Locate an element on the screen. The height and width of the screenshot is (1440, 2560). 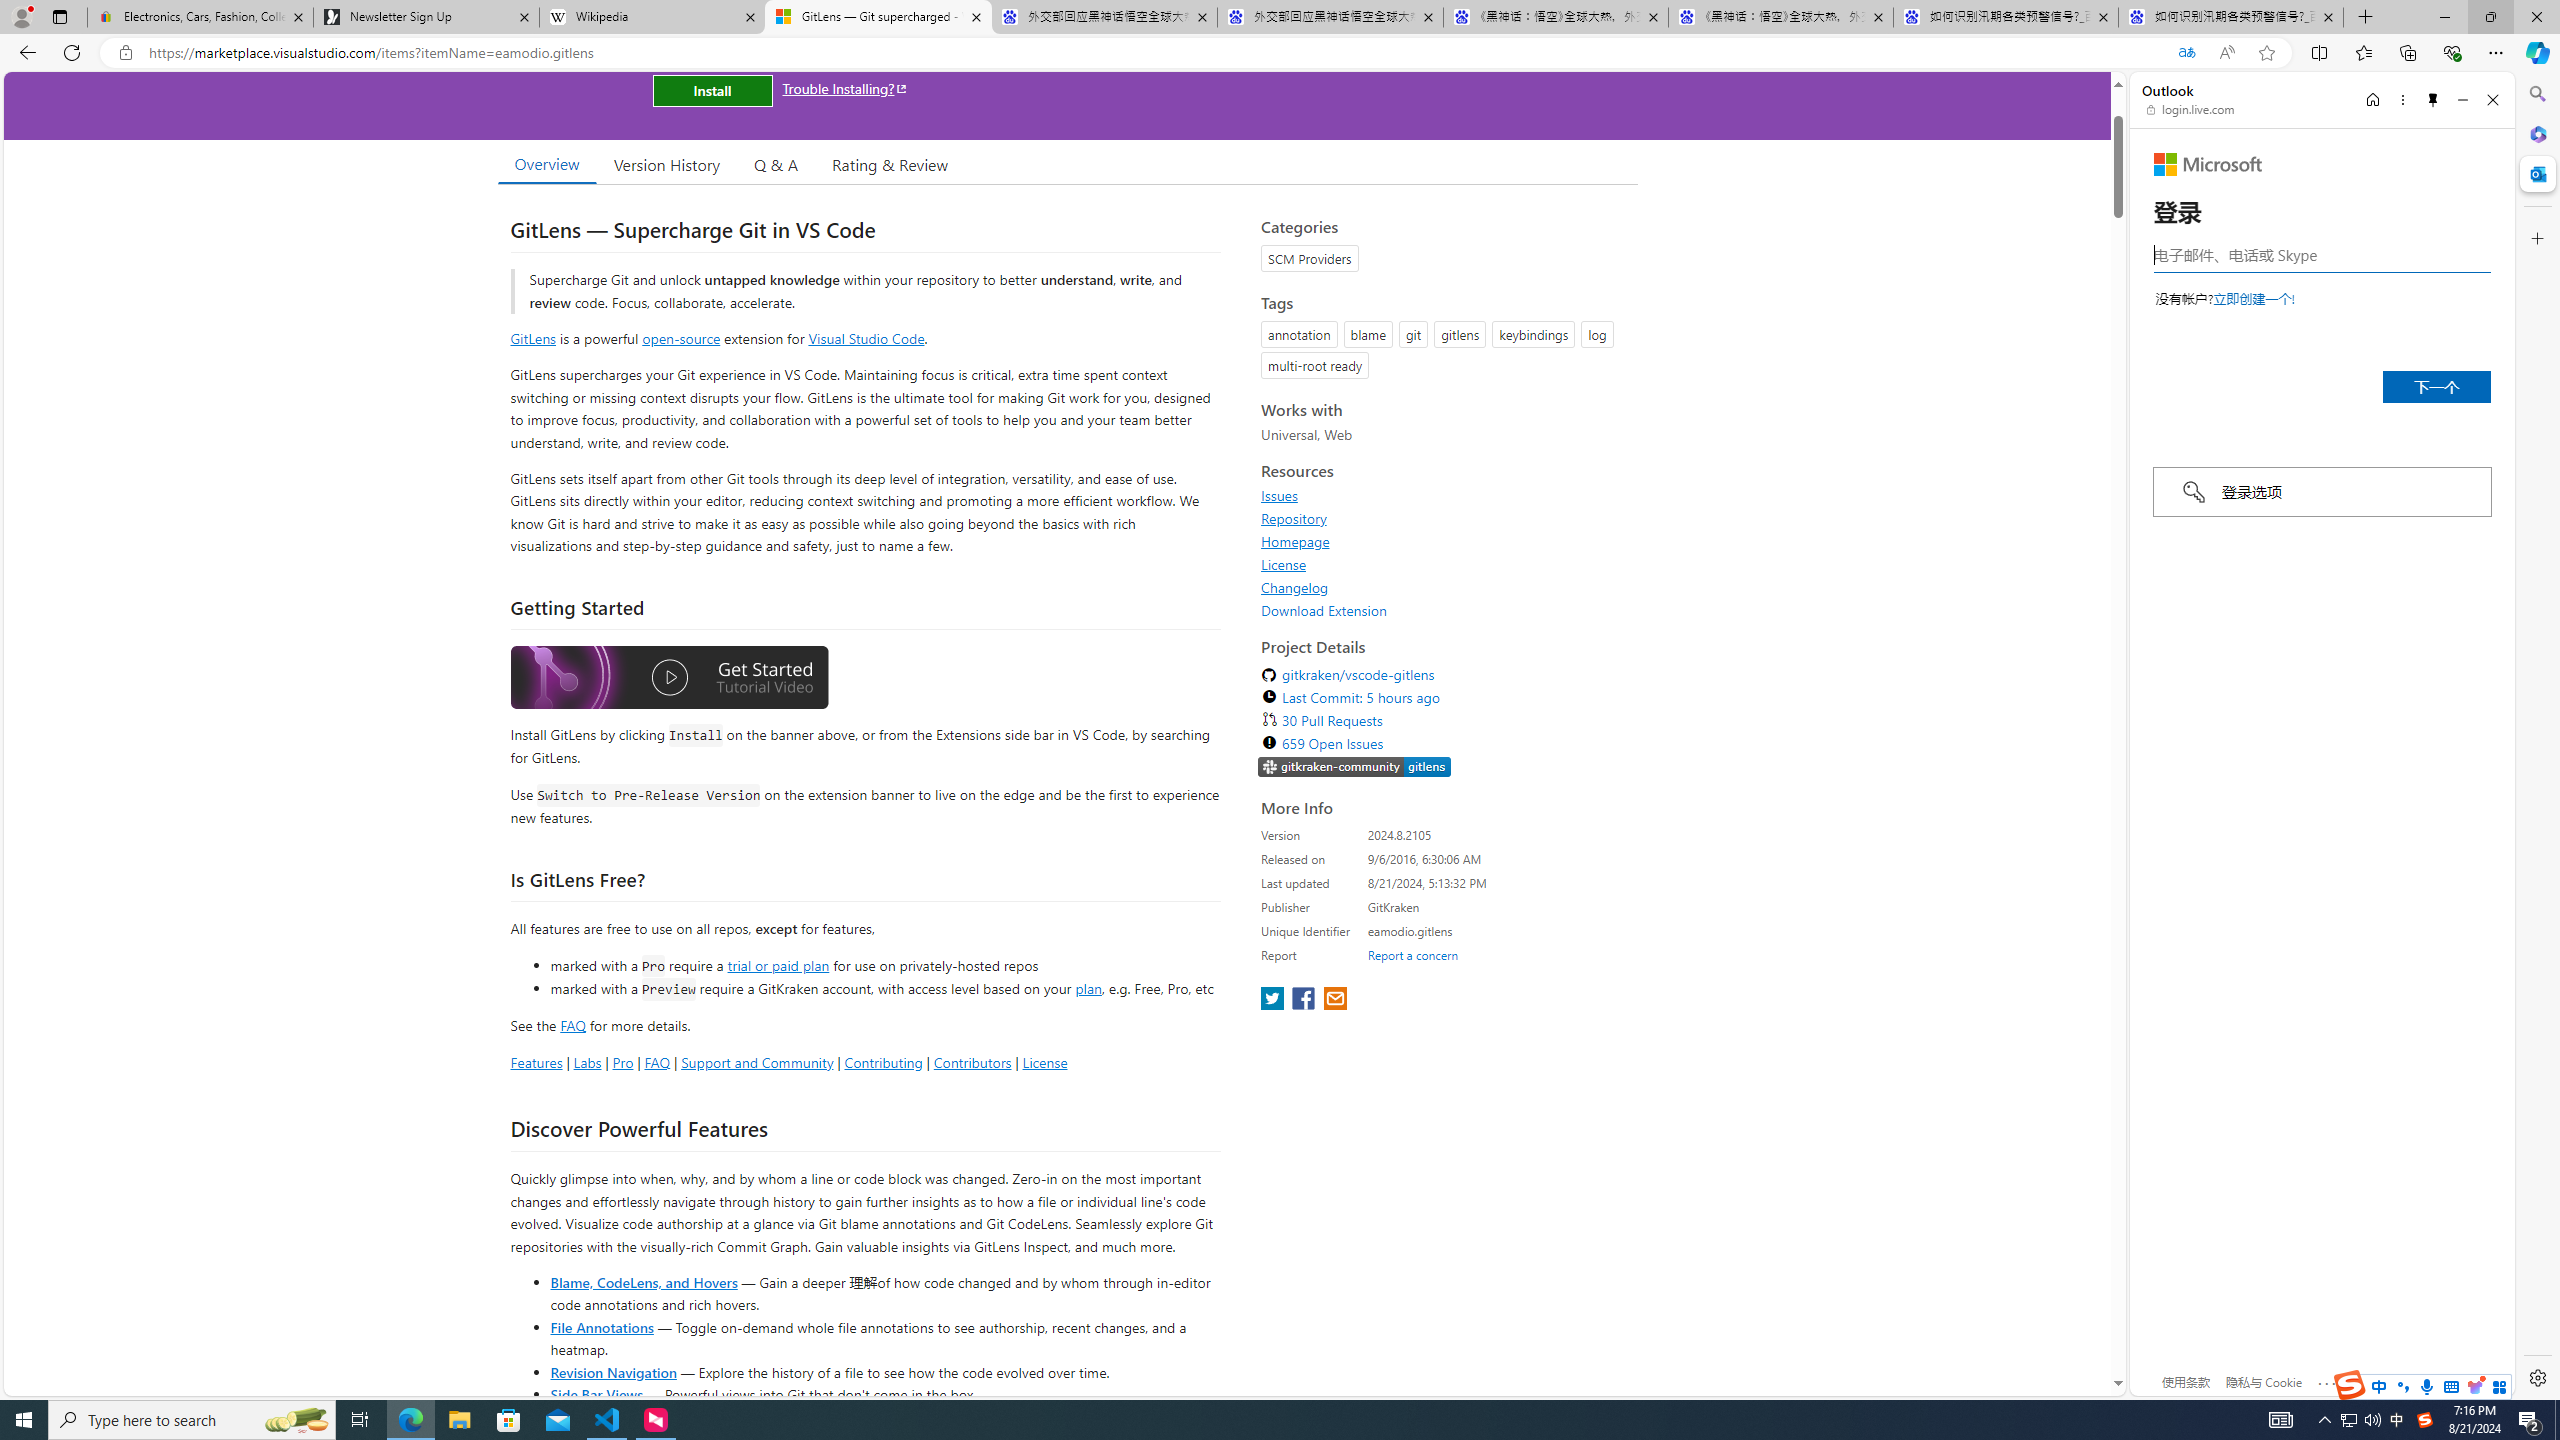
Report a concern is located at coordinates (1413, 955).